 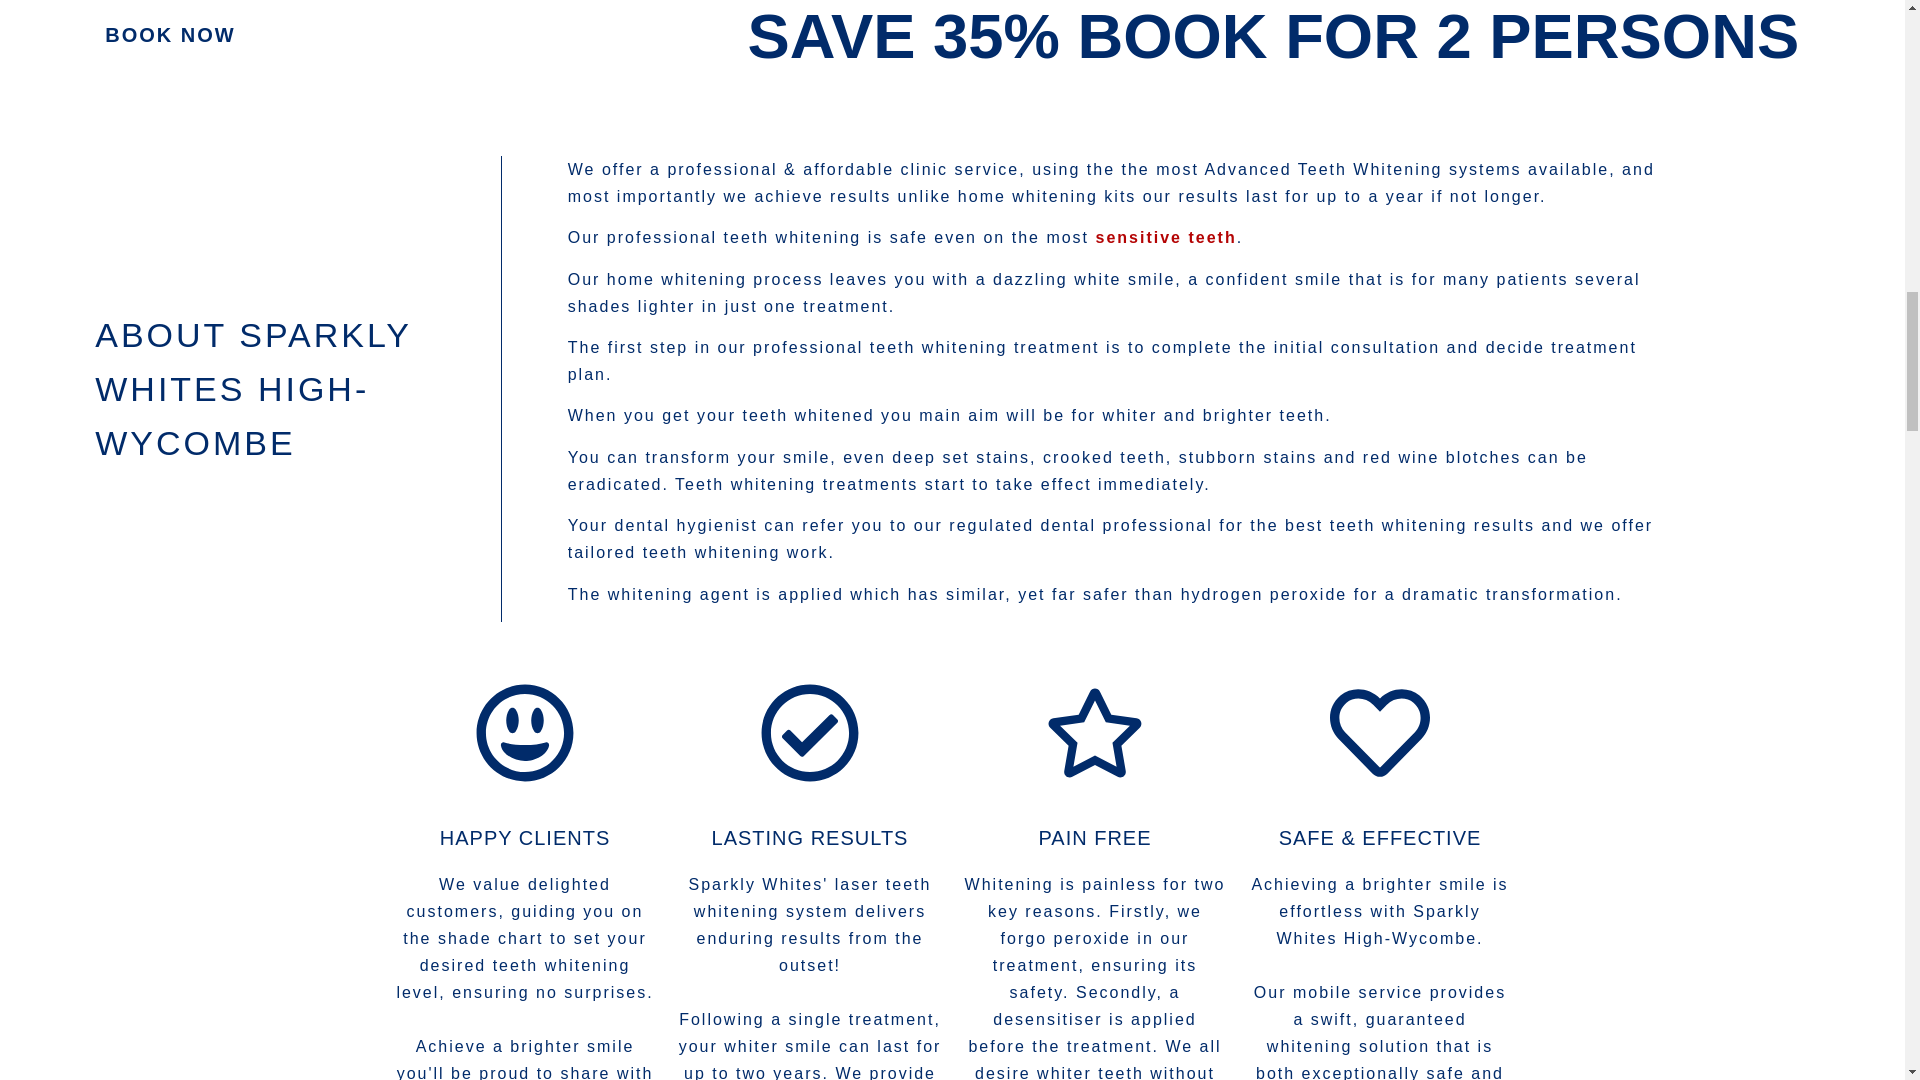 What do you see at coordinates (170, 34) in the screenshot?
I see `BOOK NOW` at bounding box center [170, 34].